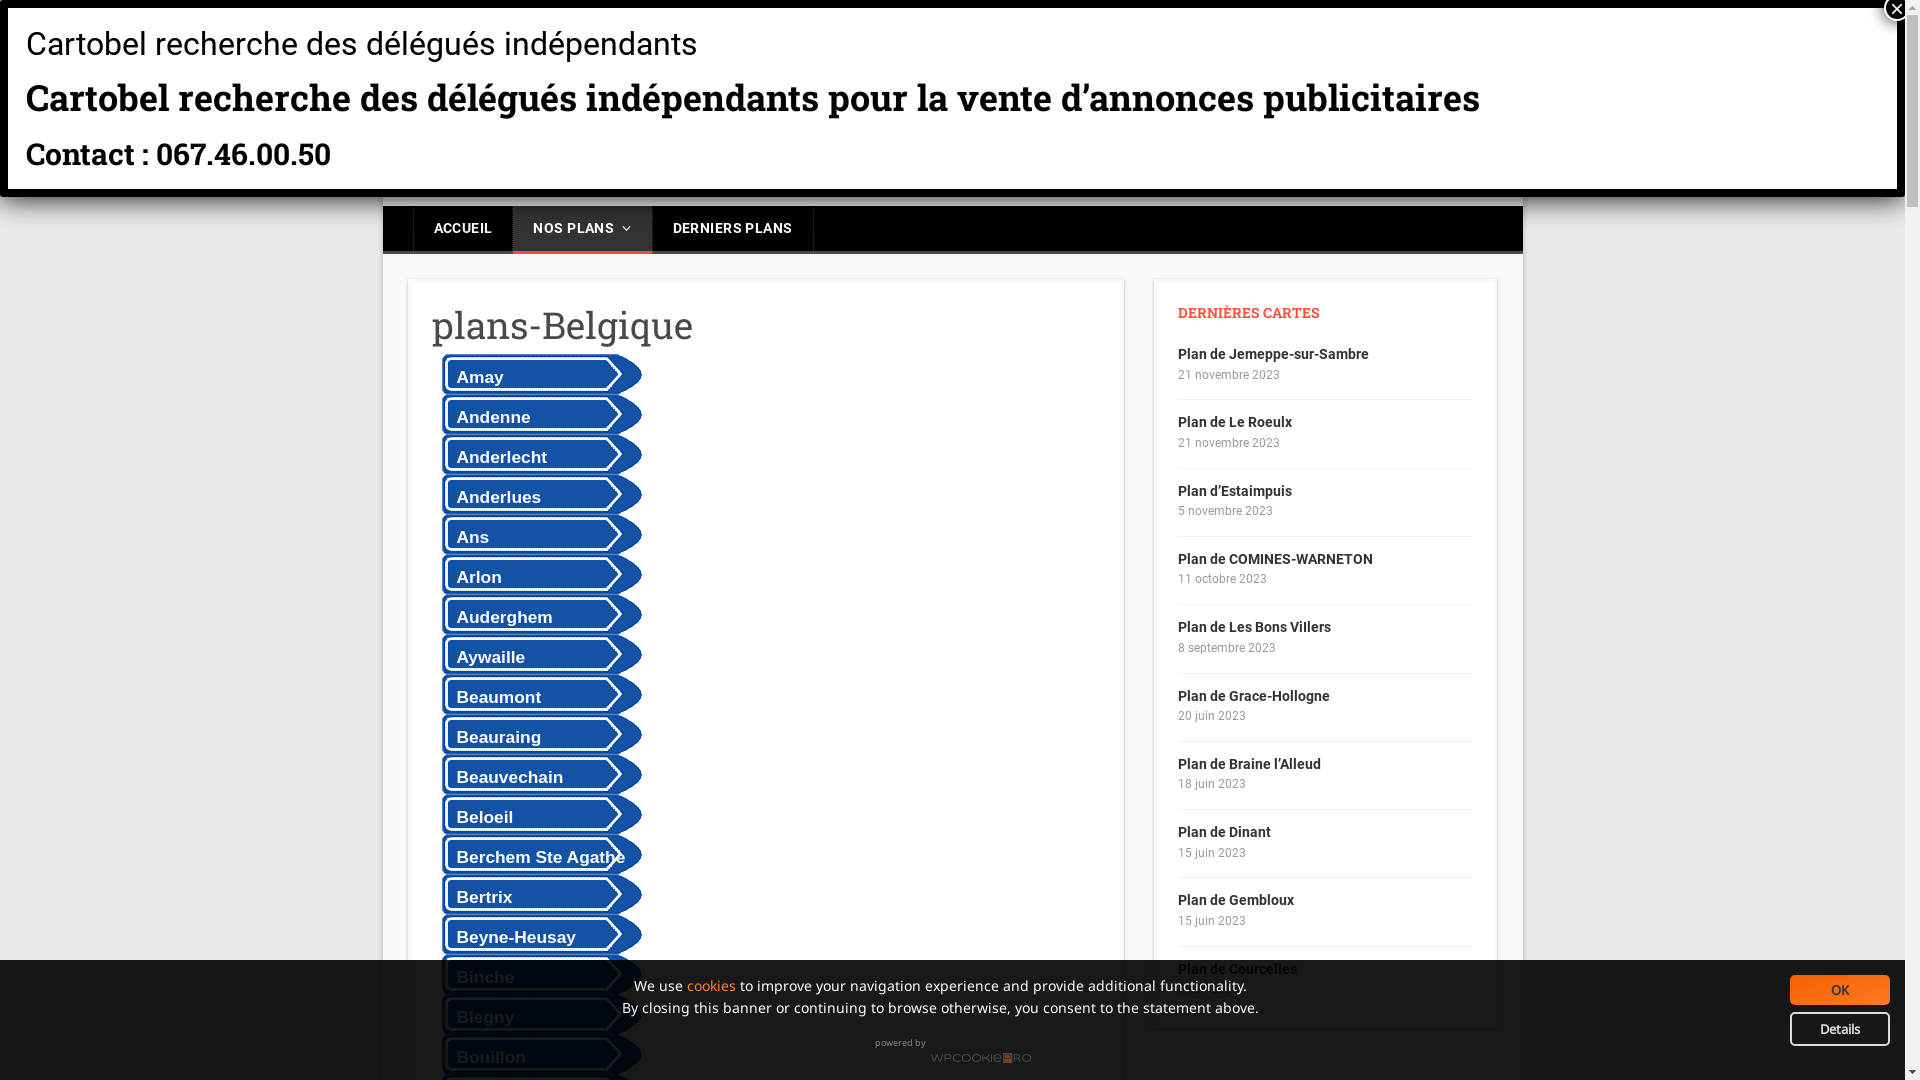 The width and height of the screenshot is (1920, 1080). I want to click on Blegny, so click(537, 1014).